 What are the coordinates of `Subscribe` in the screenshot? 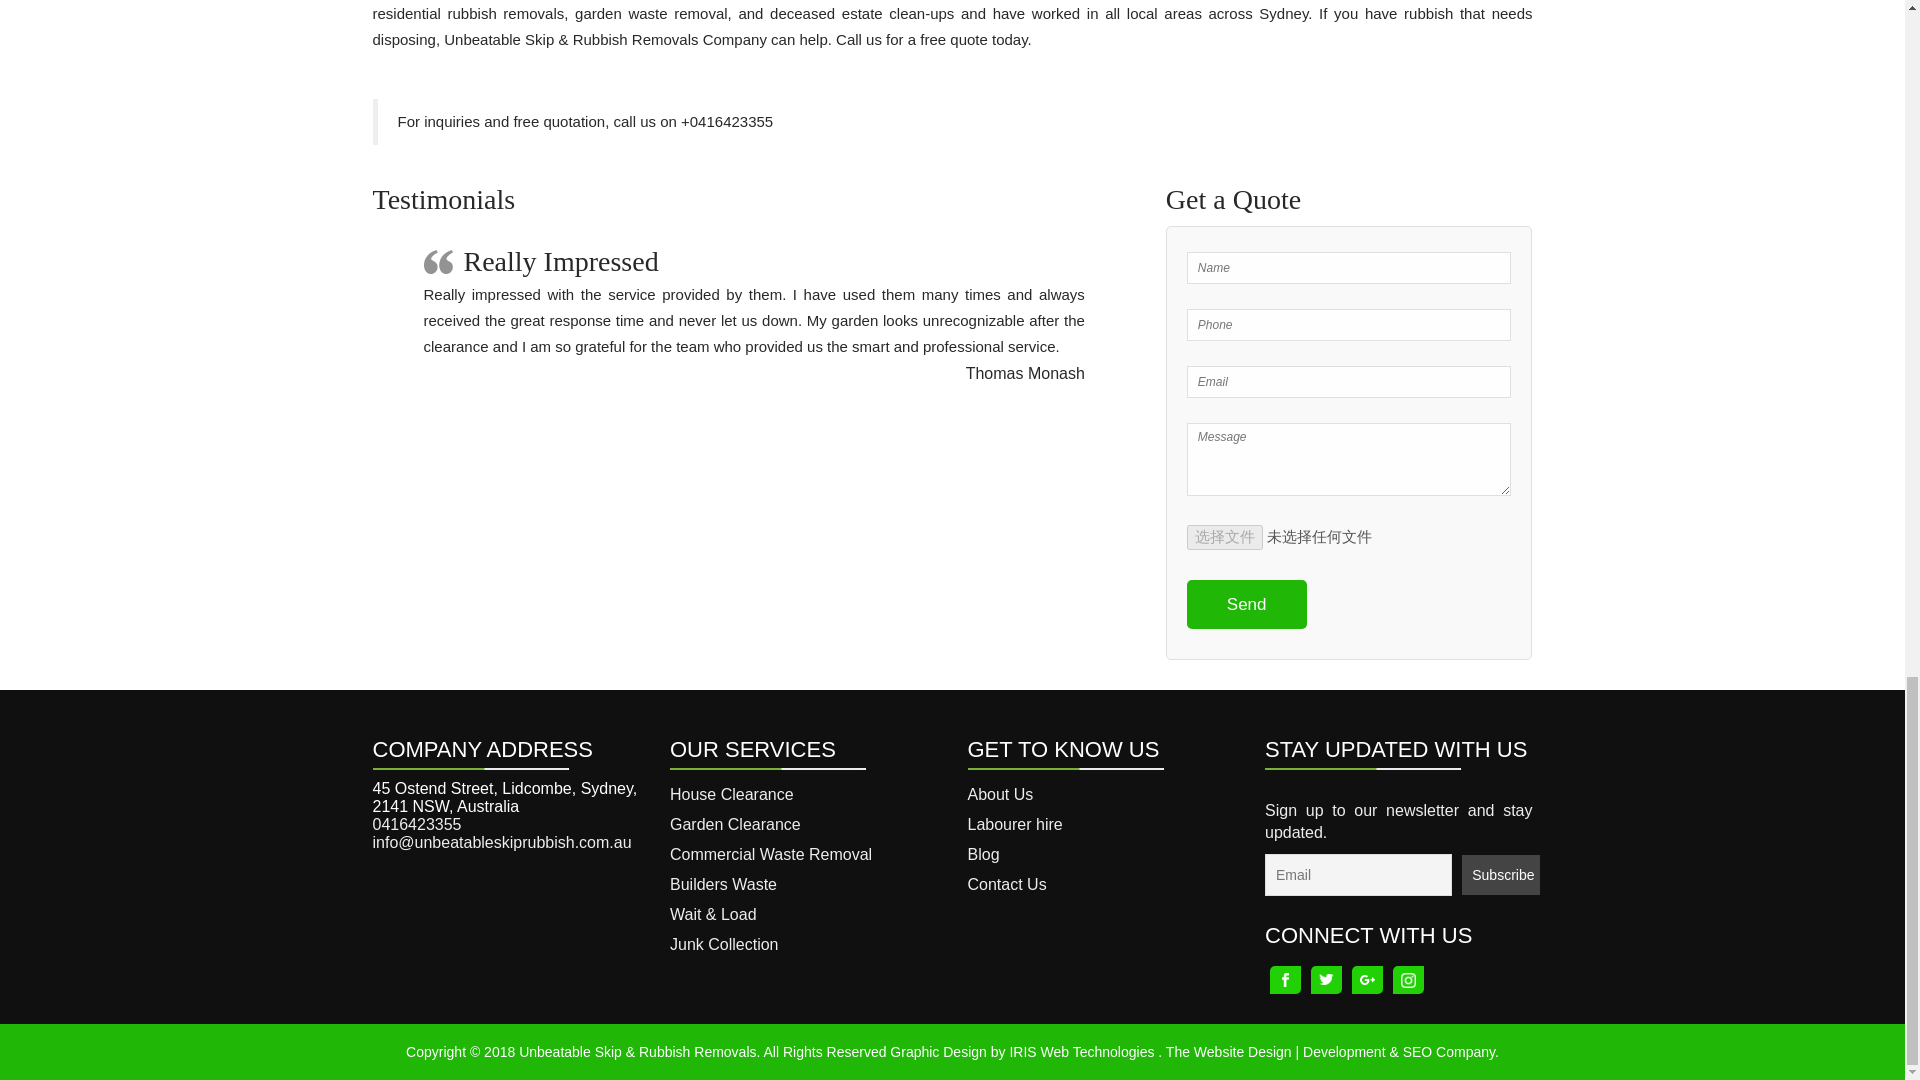 It's located at (1500, 875).